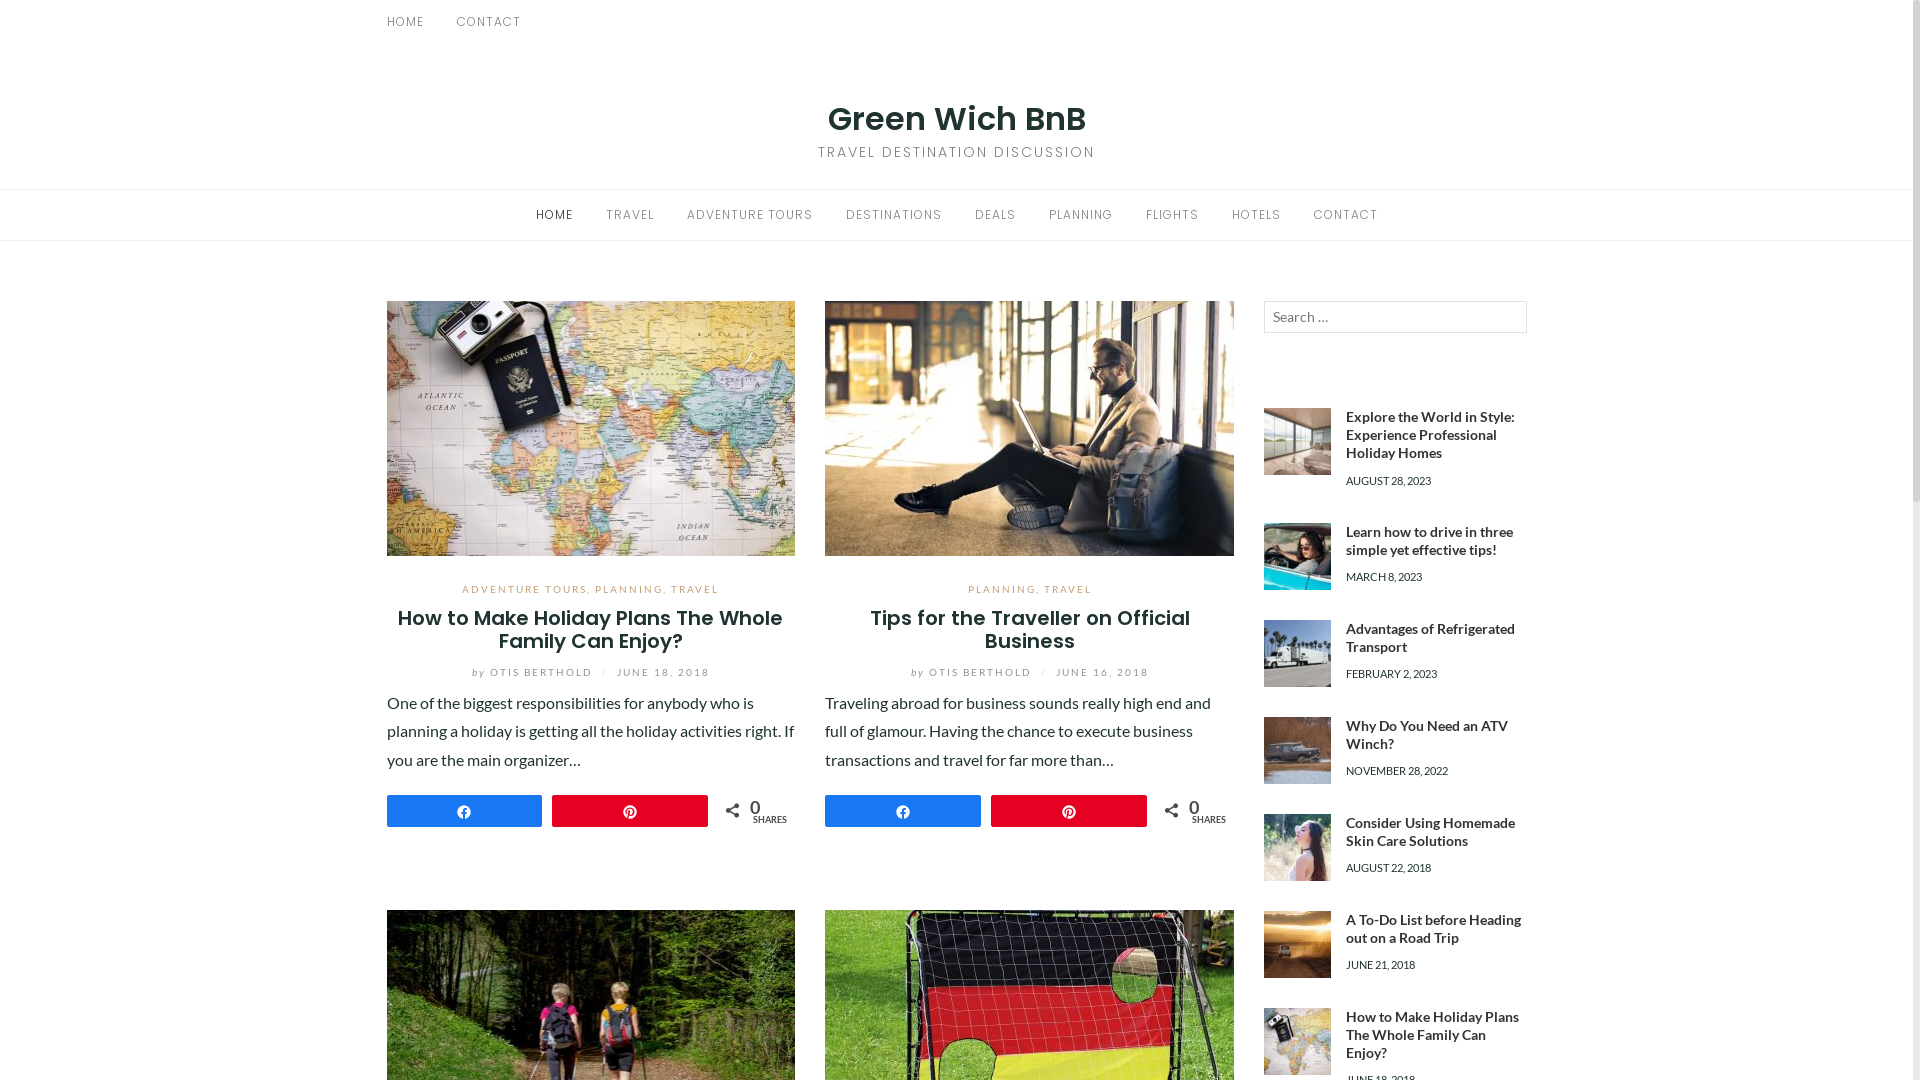  What do you see at coordinates (524, 589) in the screenshot?
I see `ADVENTURE TOURS` at bounding box center [524, 589].